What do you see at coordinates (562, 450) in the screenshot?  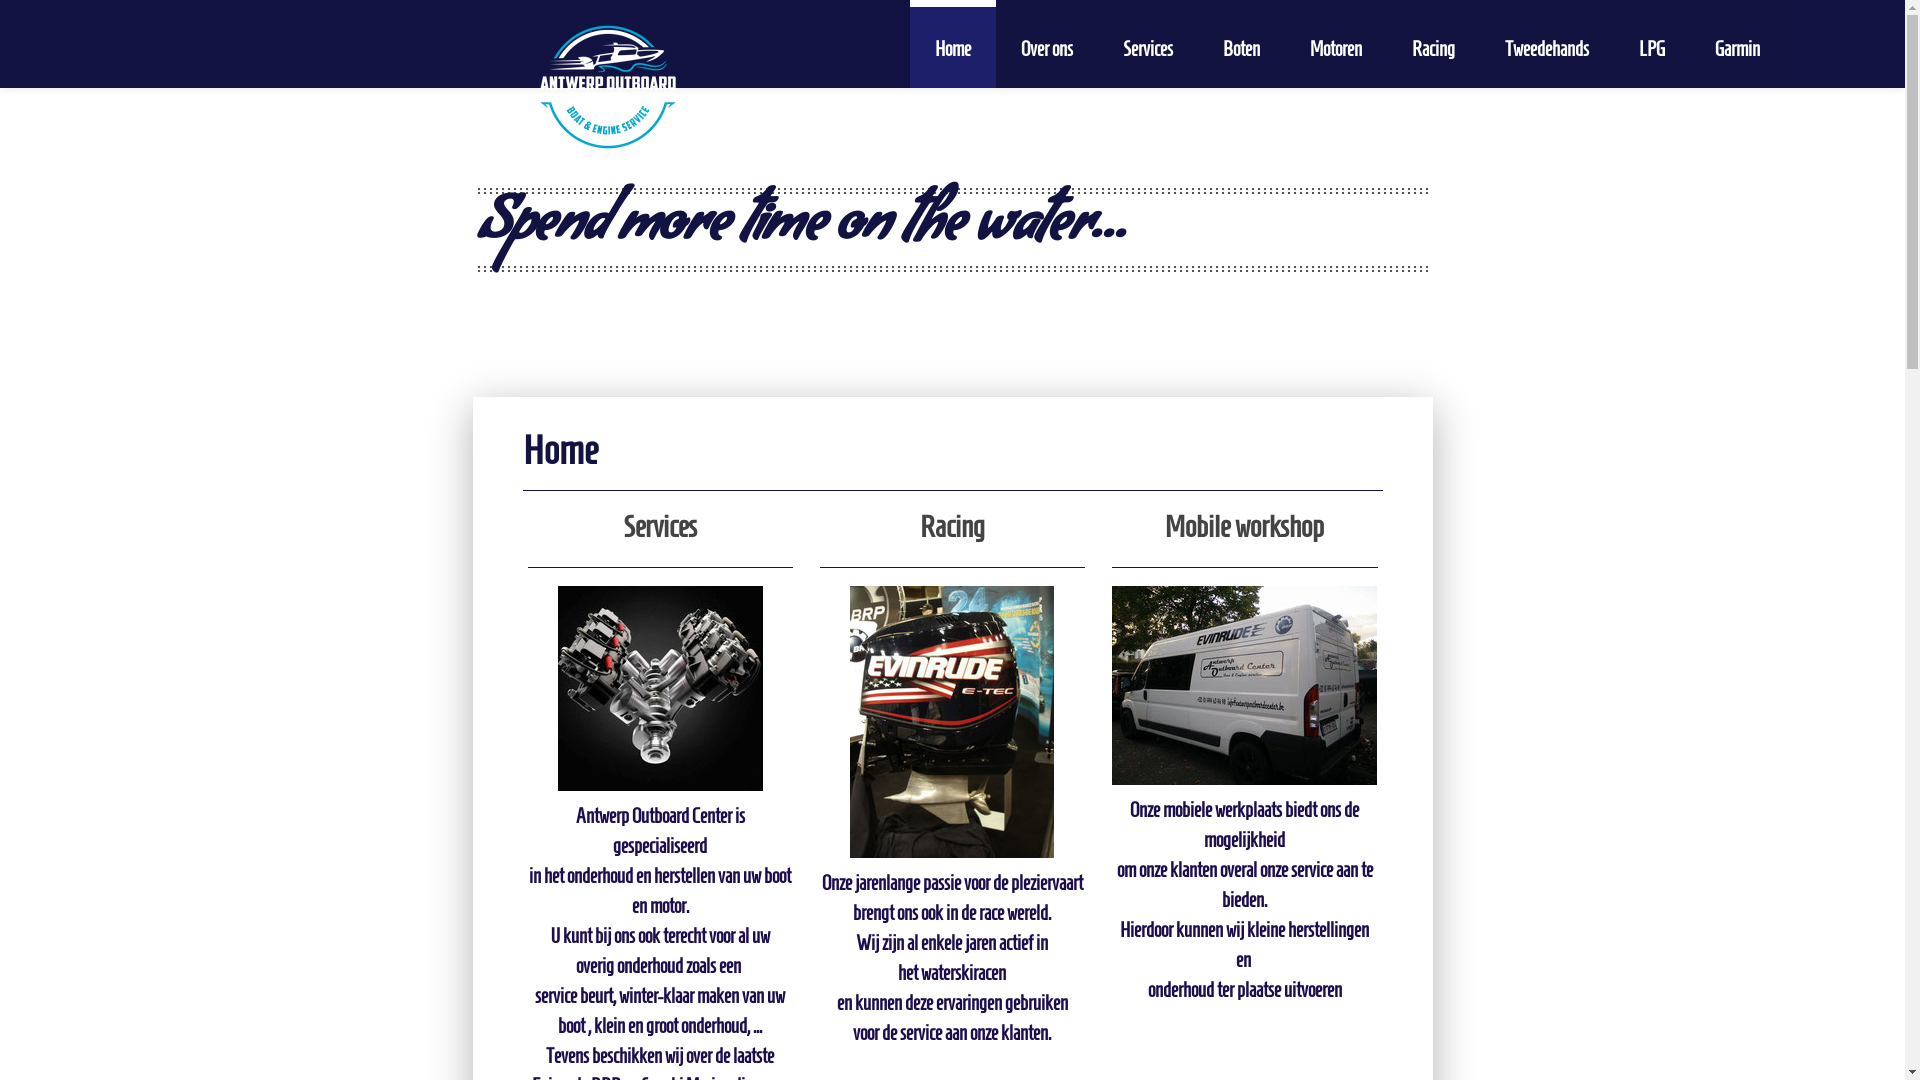 I see `Home` at bounding box center [562, 450].